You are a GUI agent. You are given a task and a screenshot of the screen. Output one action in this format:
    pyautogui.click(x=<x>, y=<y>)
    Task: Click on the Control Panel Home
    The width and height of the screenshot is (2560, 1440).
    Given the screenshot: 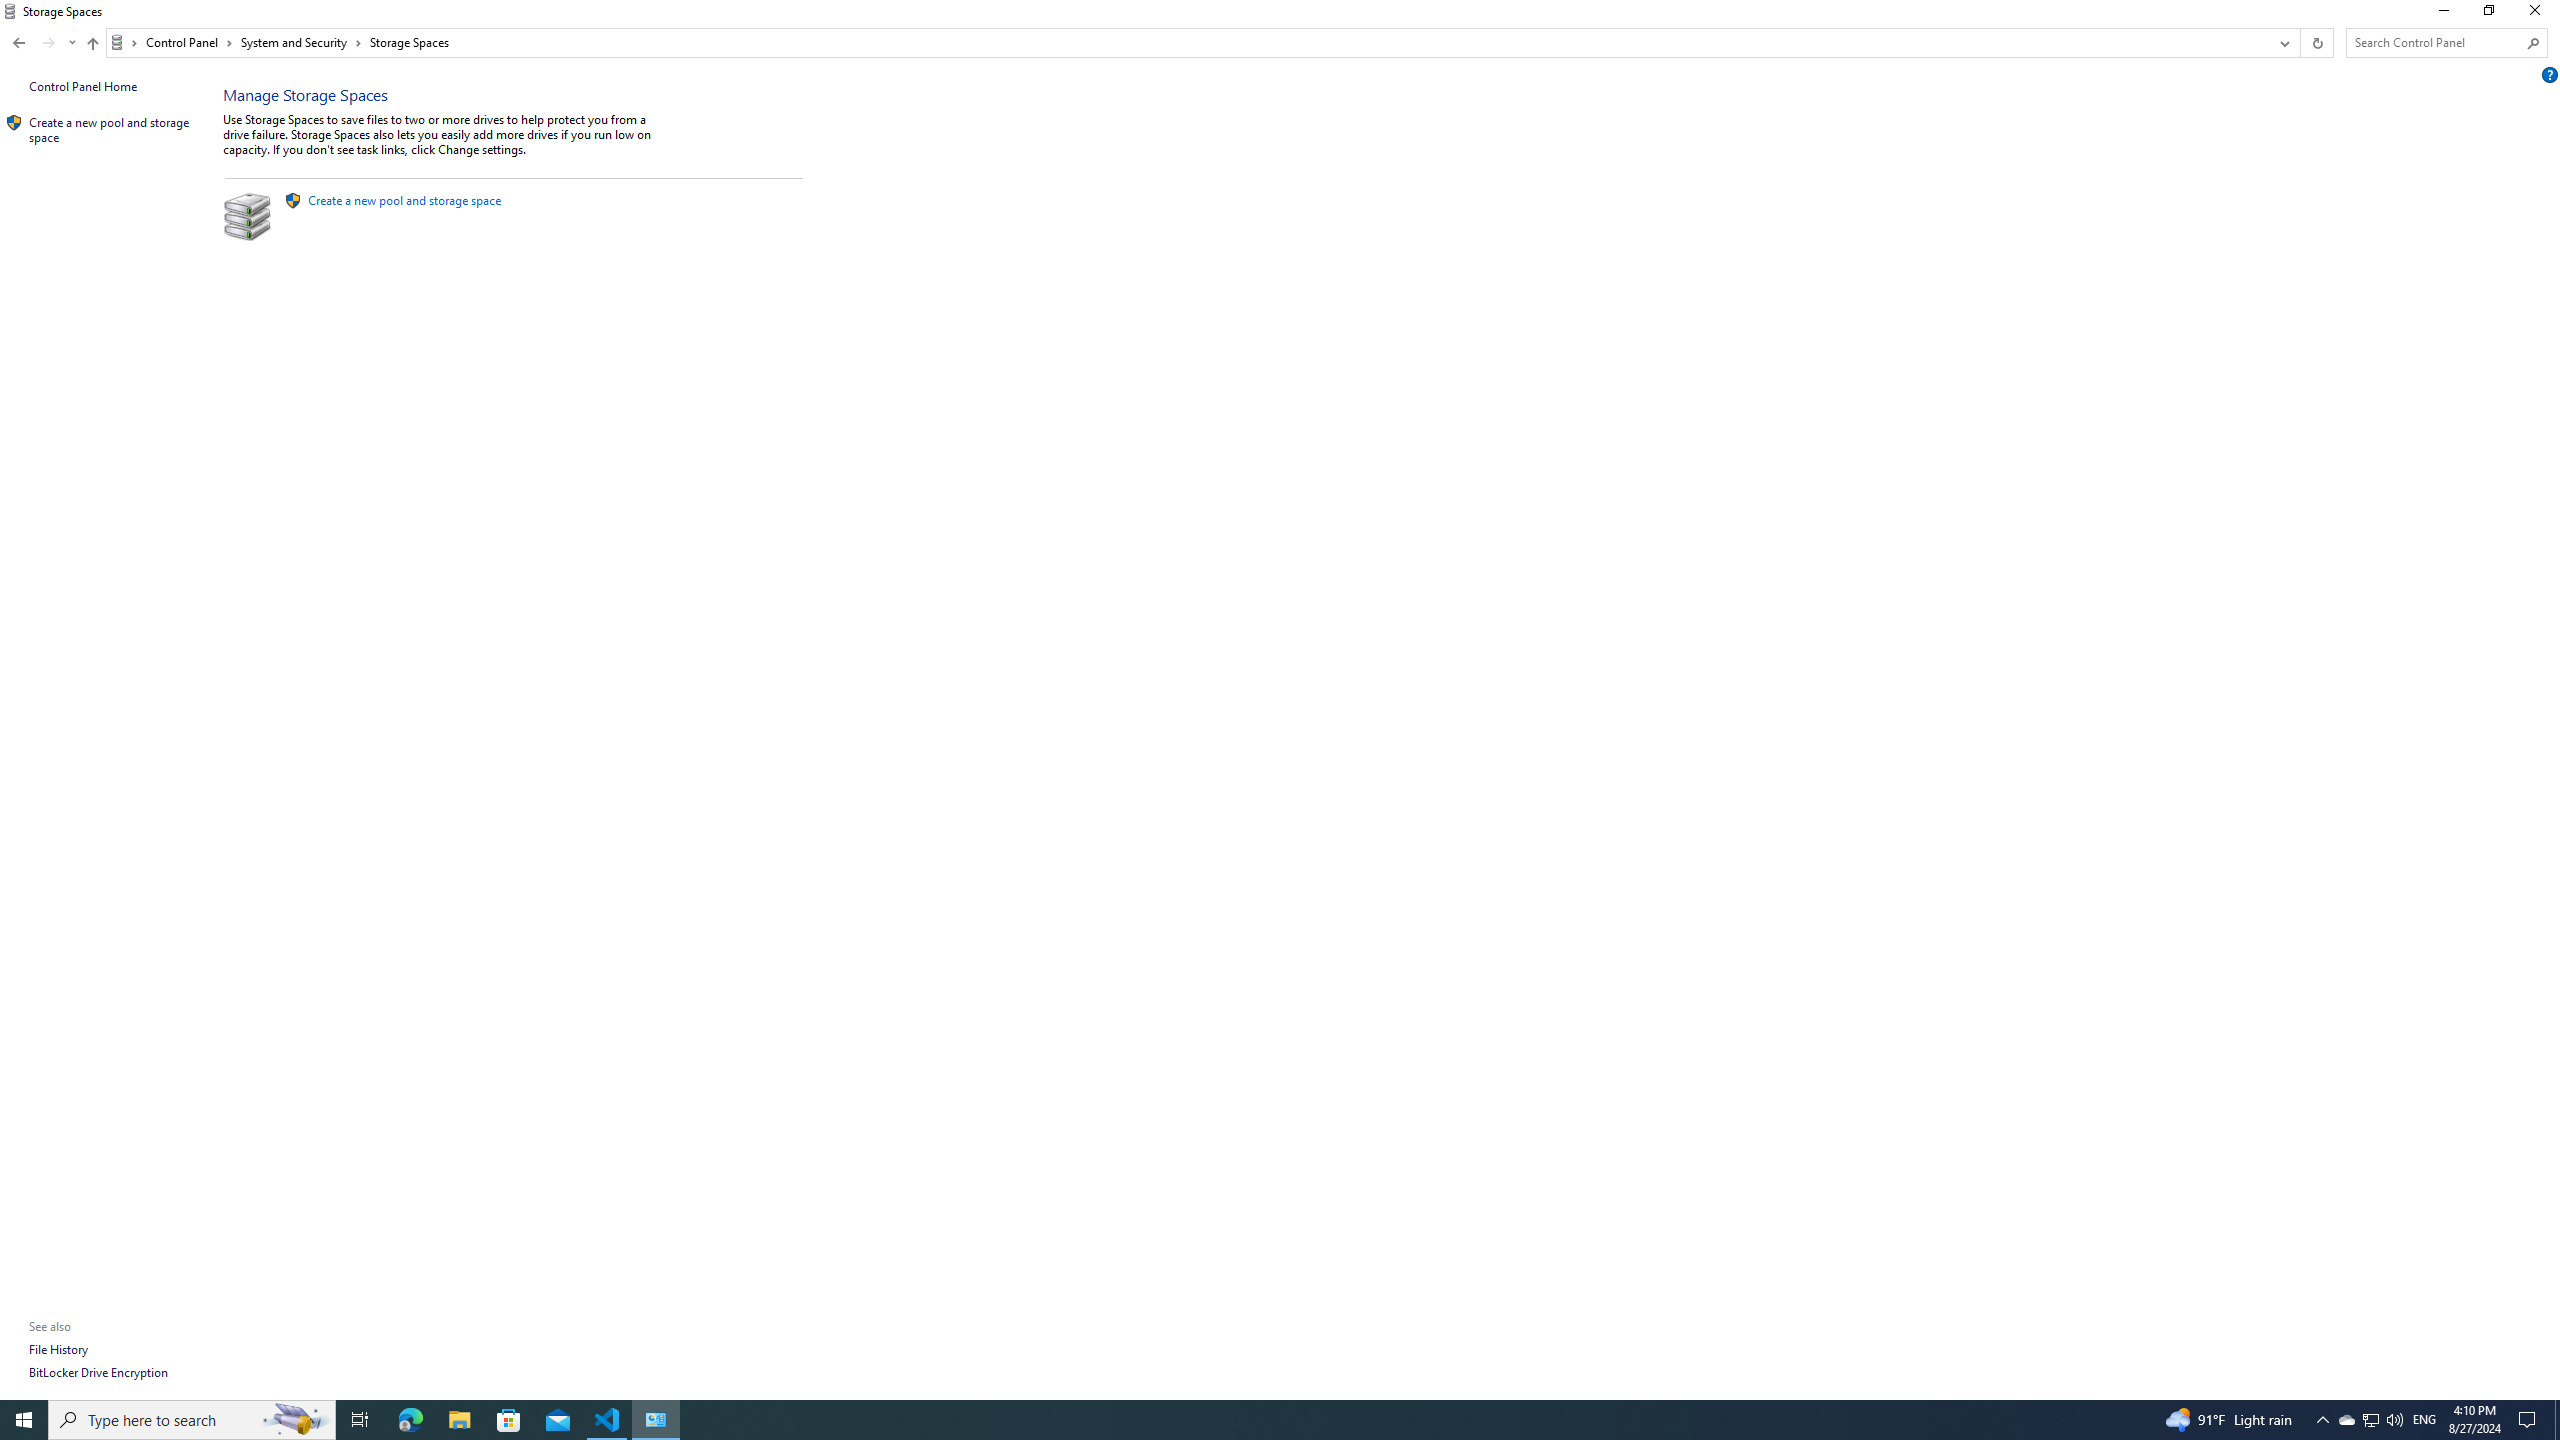 What is the action you would take?
    pyautogui.click(x=83, y=86)
    